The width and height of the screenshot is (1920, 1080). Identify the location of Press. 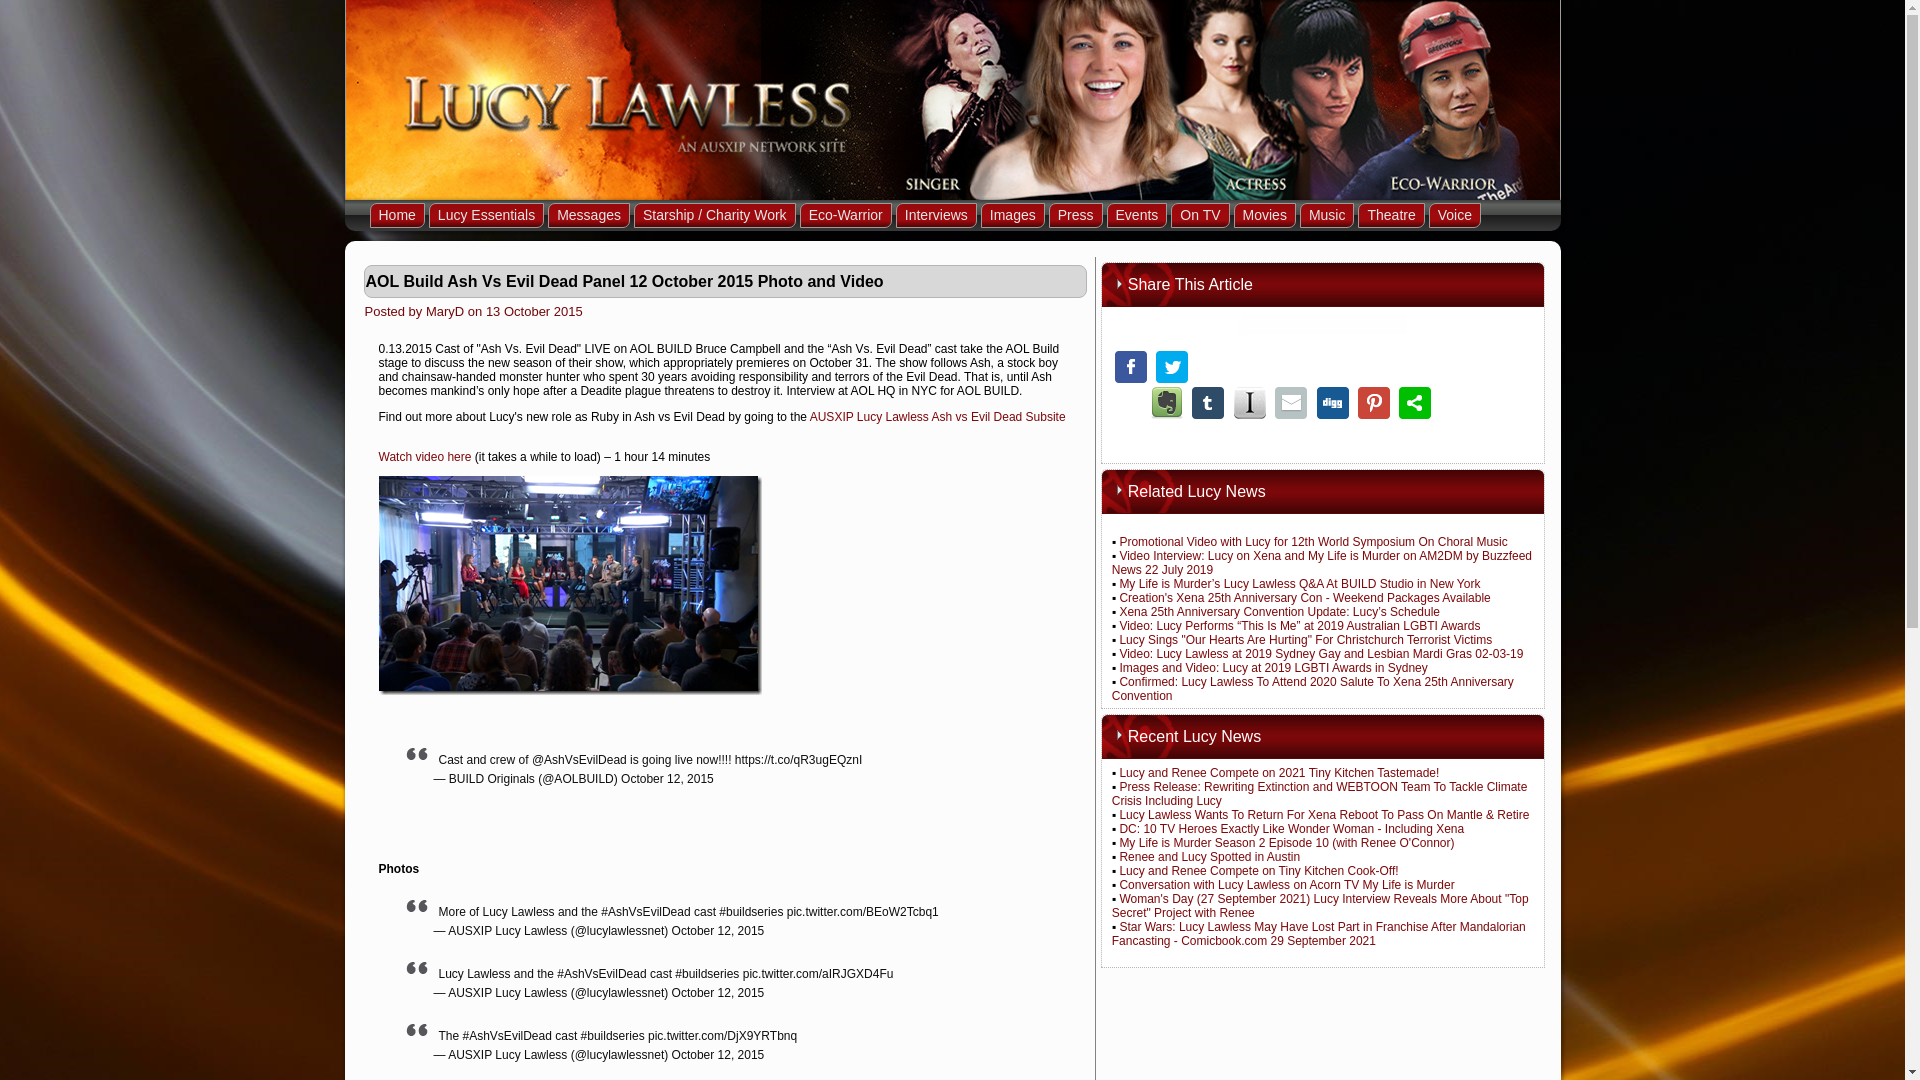
(1075, 215).